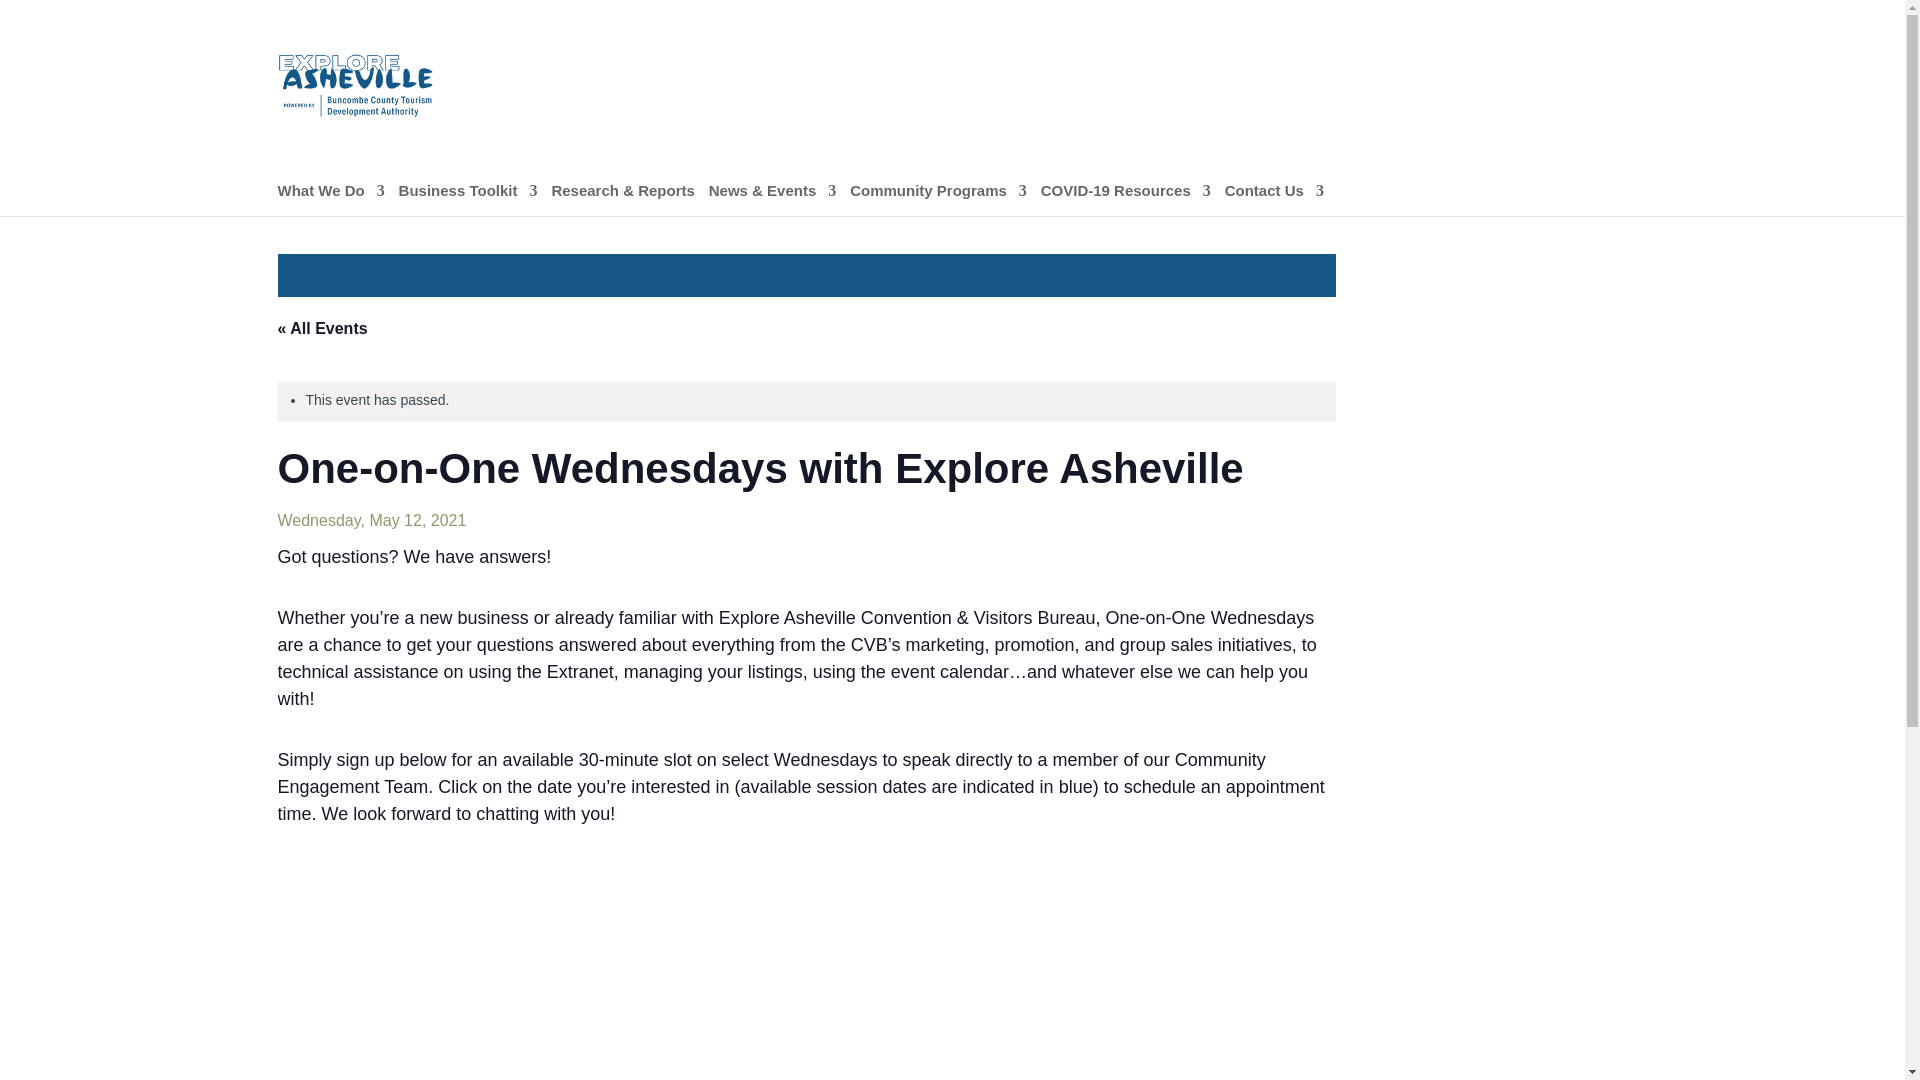 Image resolution: width=1920 pixels, height=1080 pixels. What do you see at coordinates (332, 200) in the screenshot?
I see `What We Do` at bounding box center [332, 200].